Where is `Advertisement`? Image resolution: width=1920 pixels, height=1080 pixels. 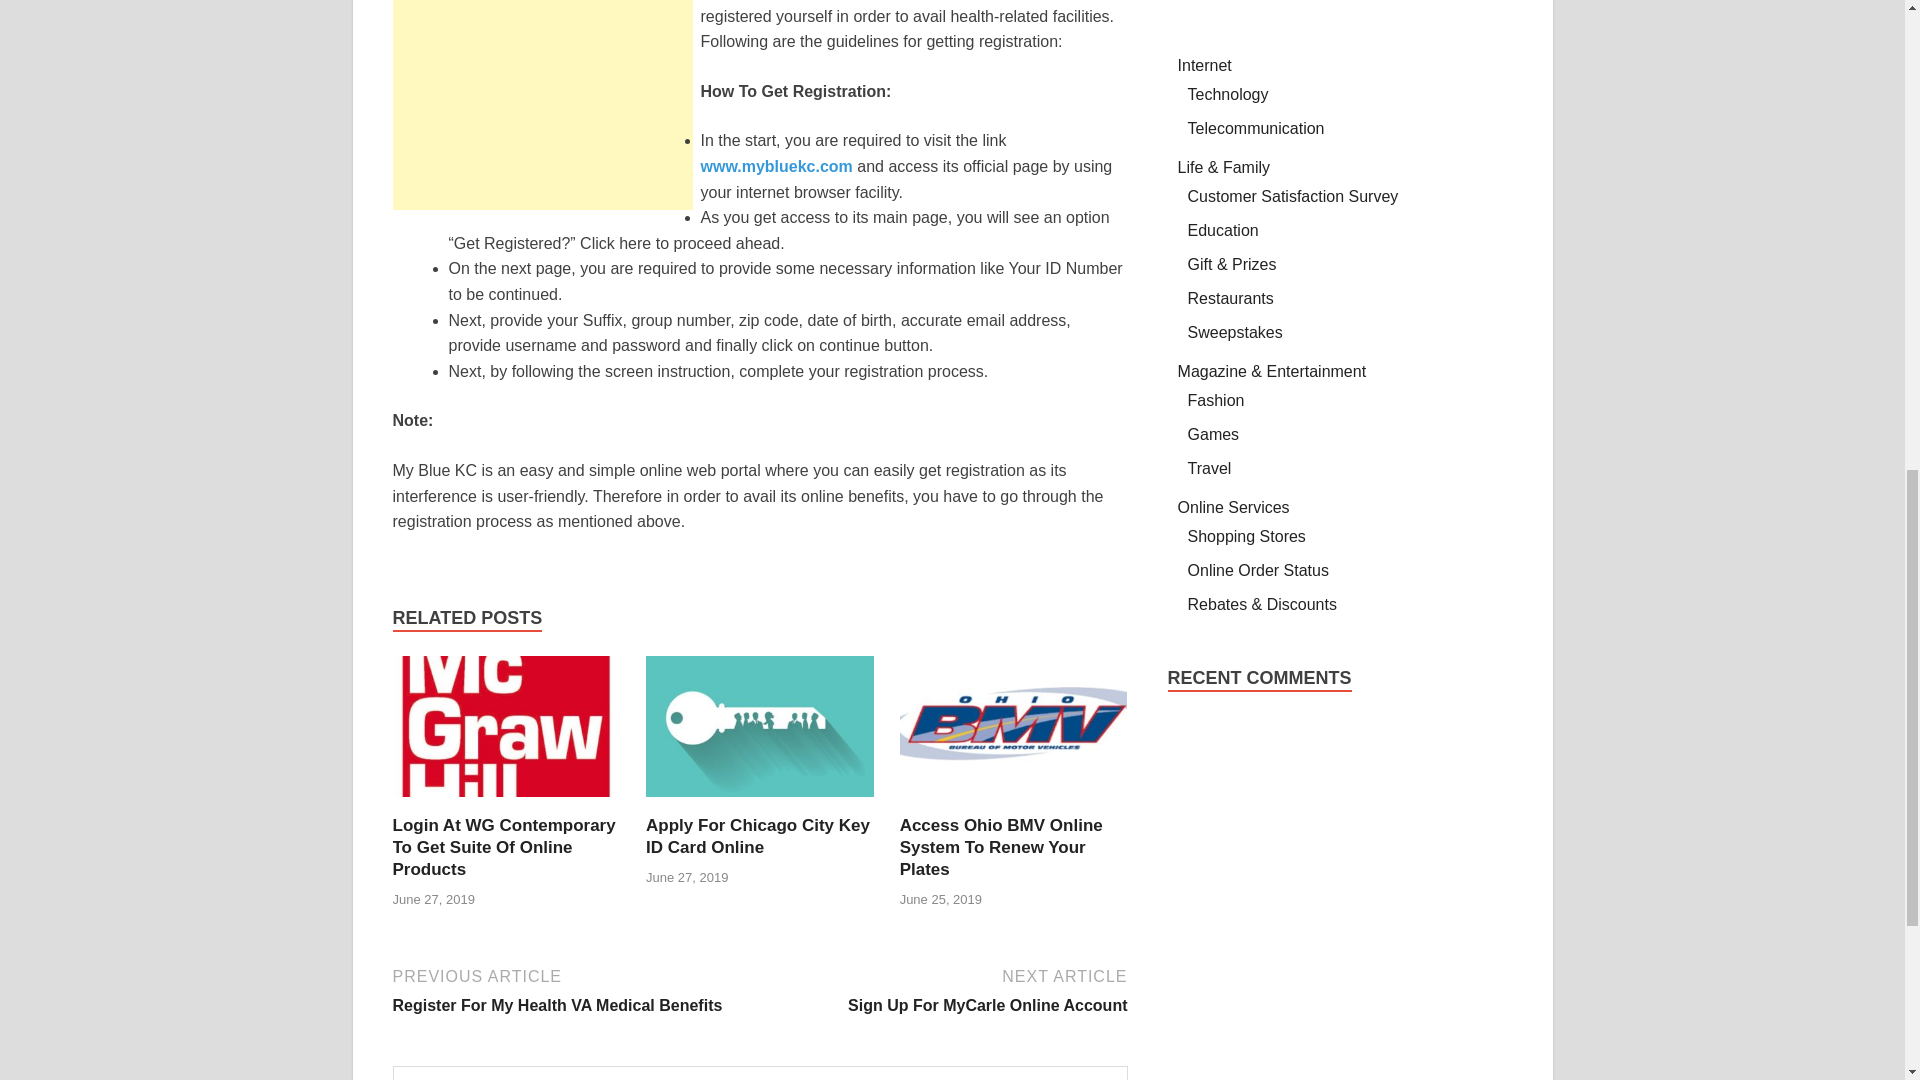
Advertisement is located at coordinates (1001, 848).